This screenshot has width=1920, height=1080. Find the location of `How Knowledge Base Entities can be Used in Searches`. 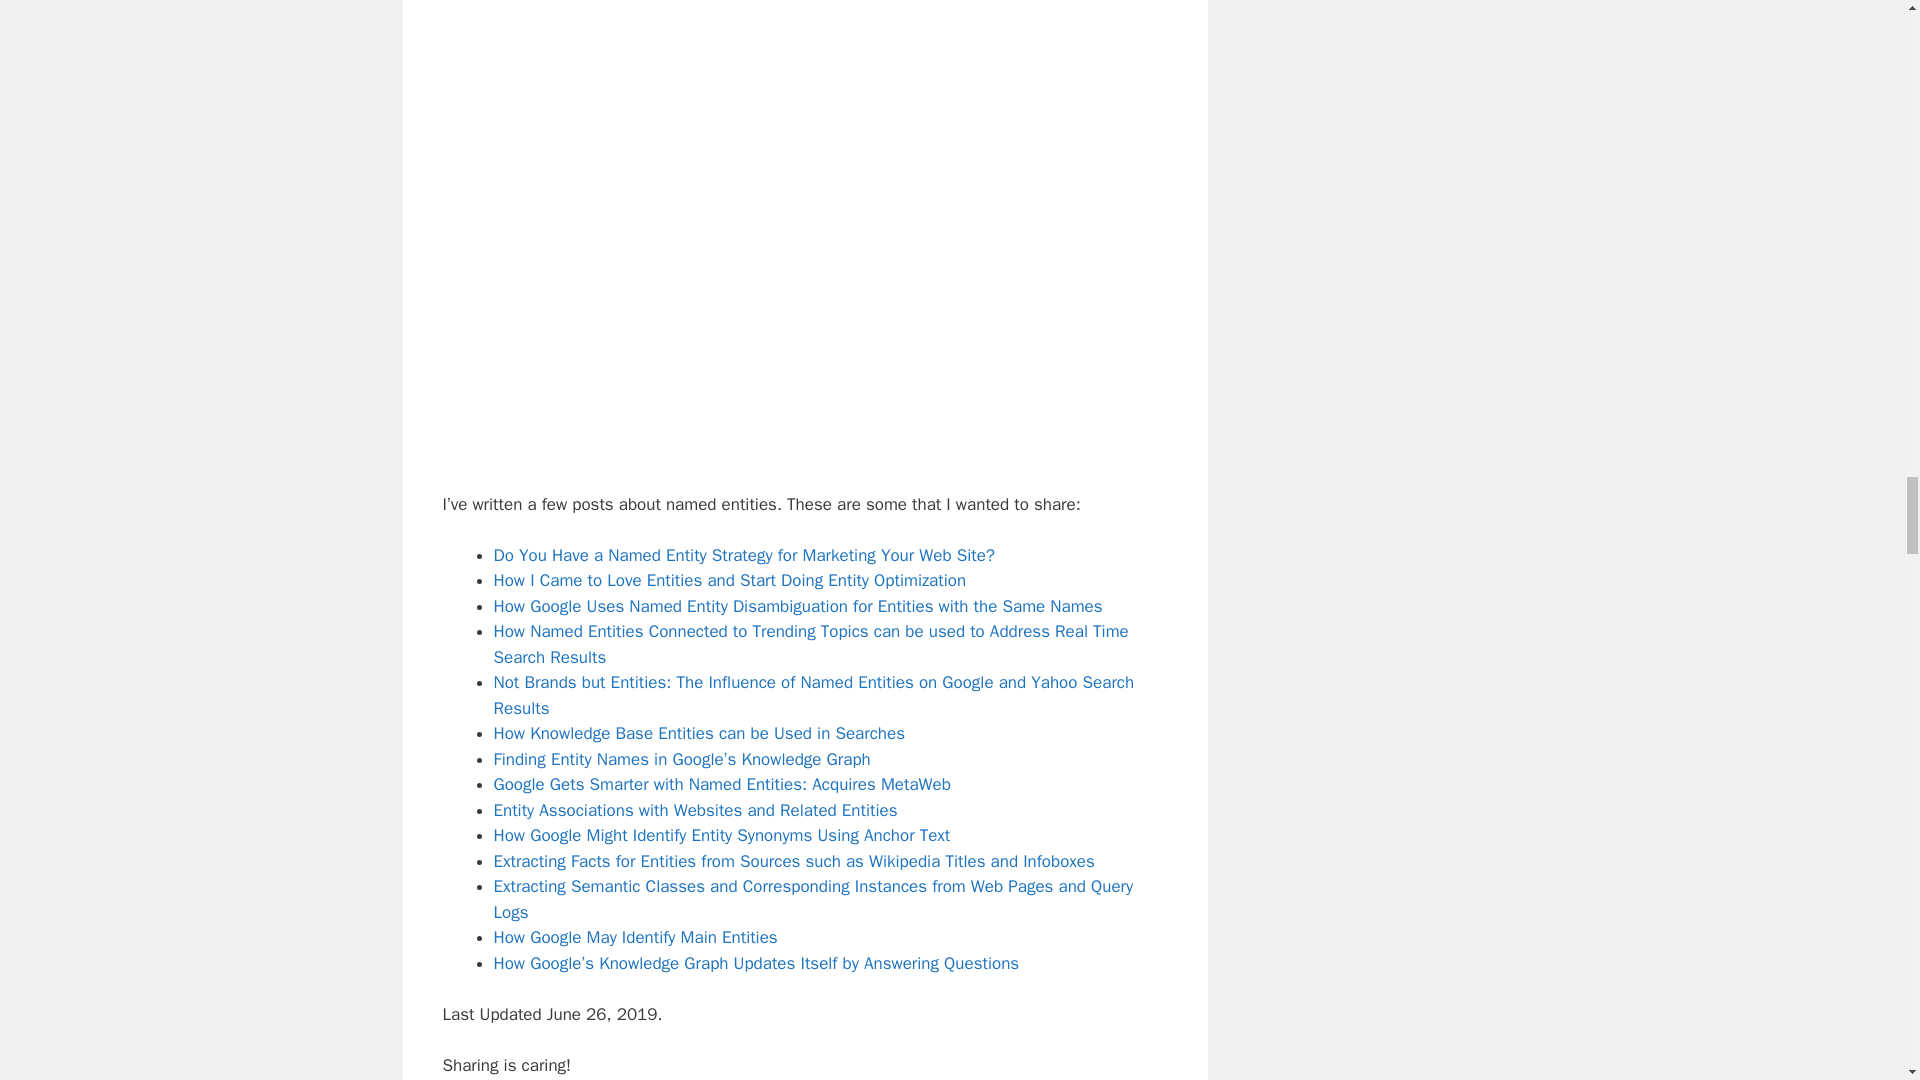

How Knowledge Base Entities can be Used in Searches is located at coordinates (700, 733).